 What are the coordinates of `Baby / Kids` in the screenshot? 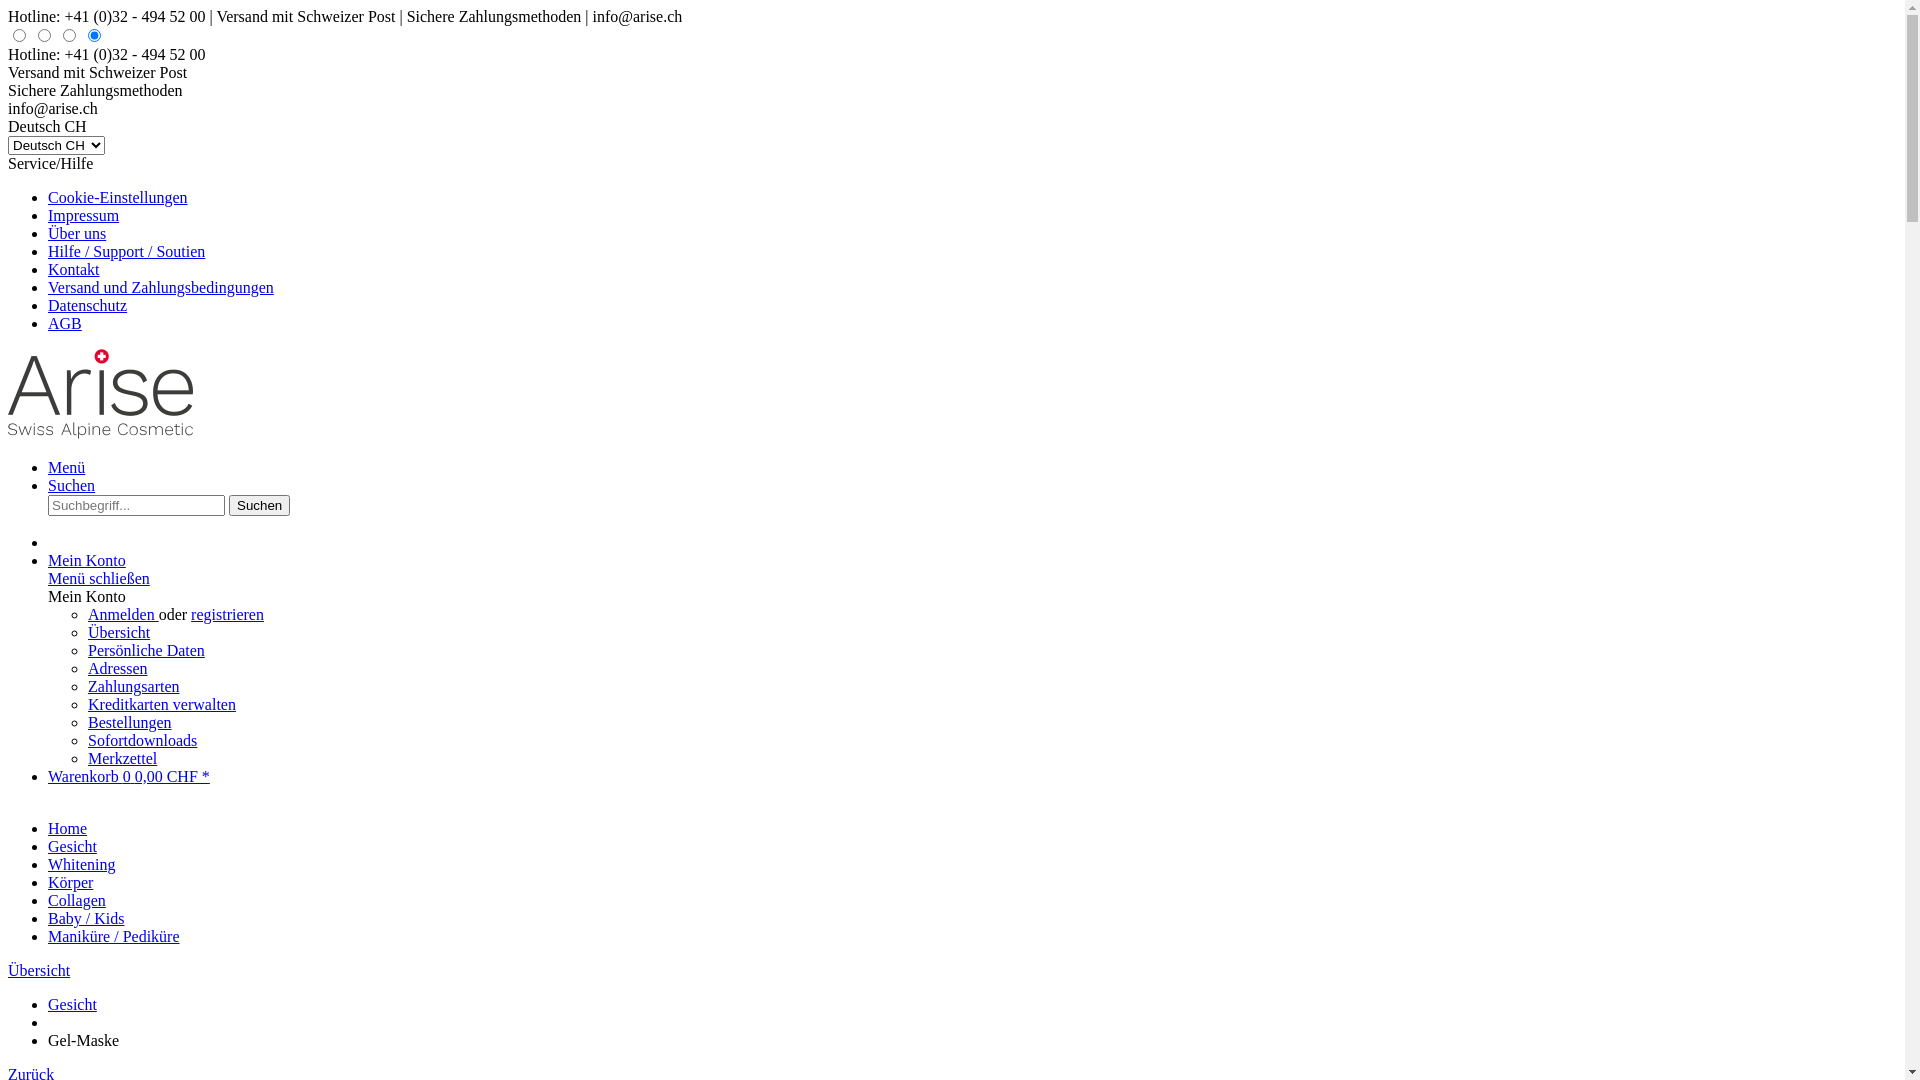 It's located at (86, 918).